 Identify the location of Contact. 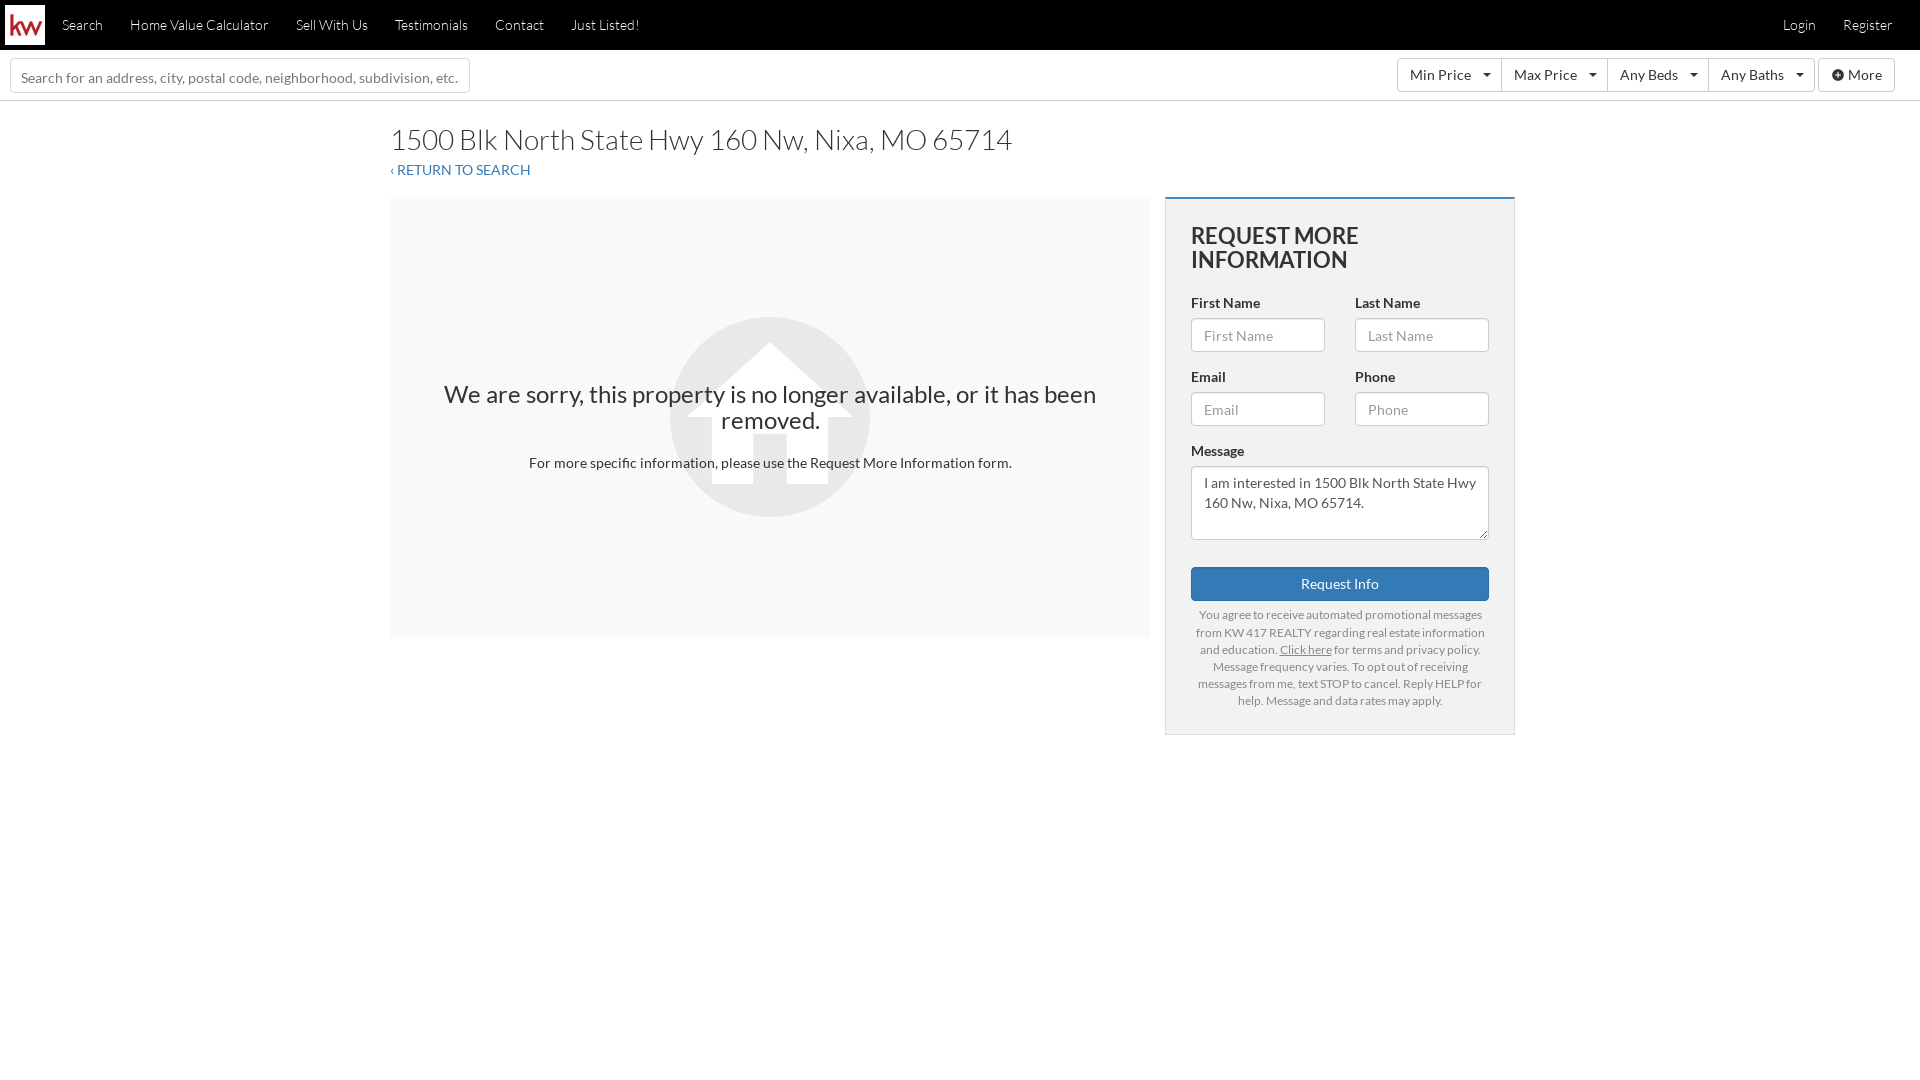
(520, 25).